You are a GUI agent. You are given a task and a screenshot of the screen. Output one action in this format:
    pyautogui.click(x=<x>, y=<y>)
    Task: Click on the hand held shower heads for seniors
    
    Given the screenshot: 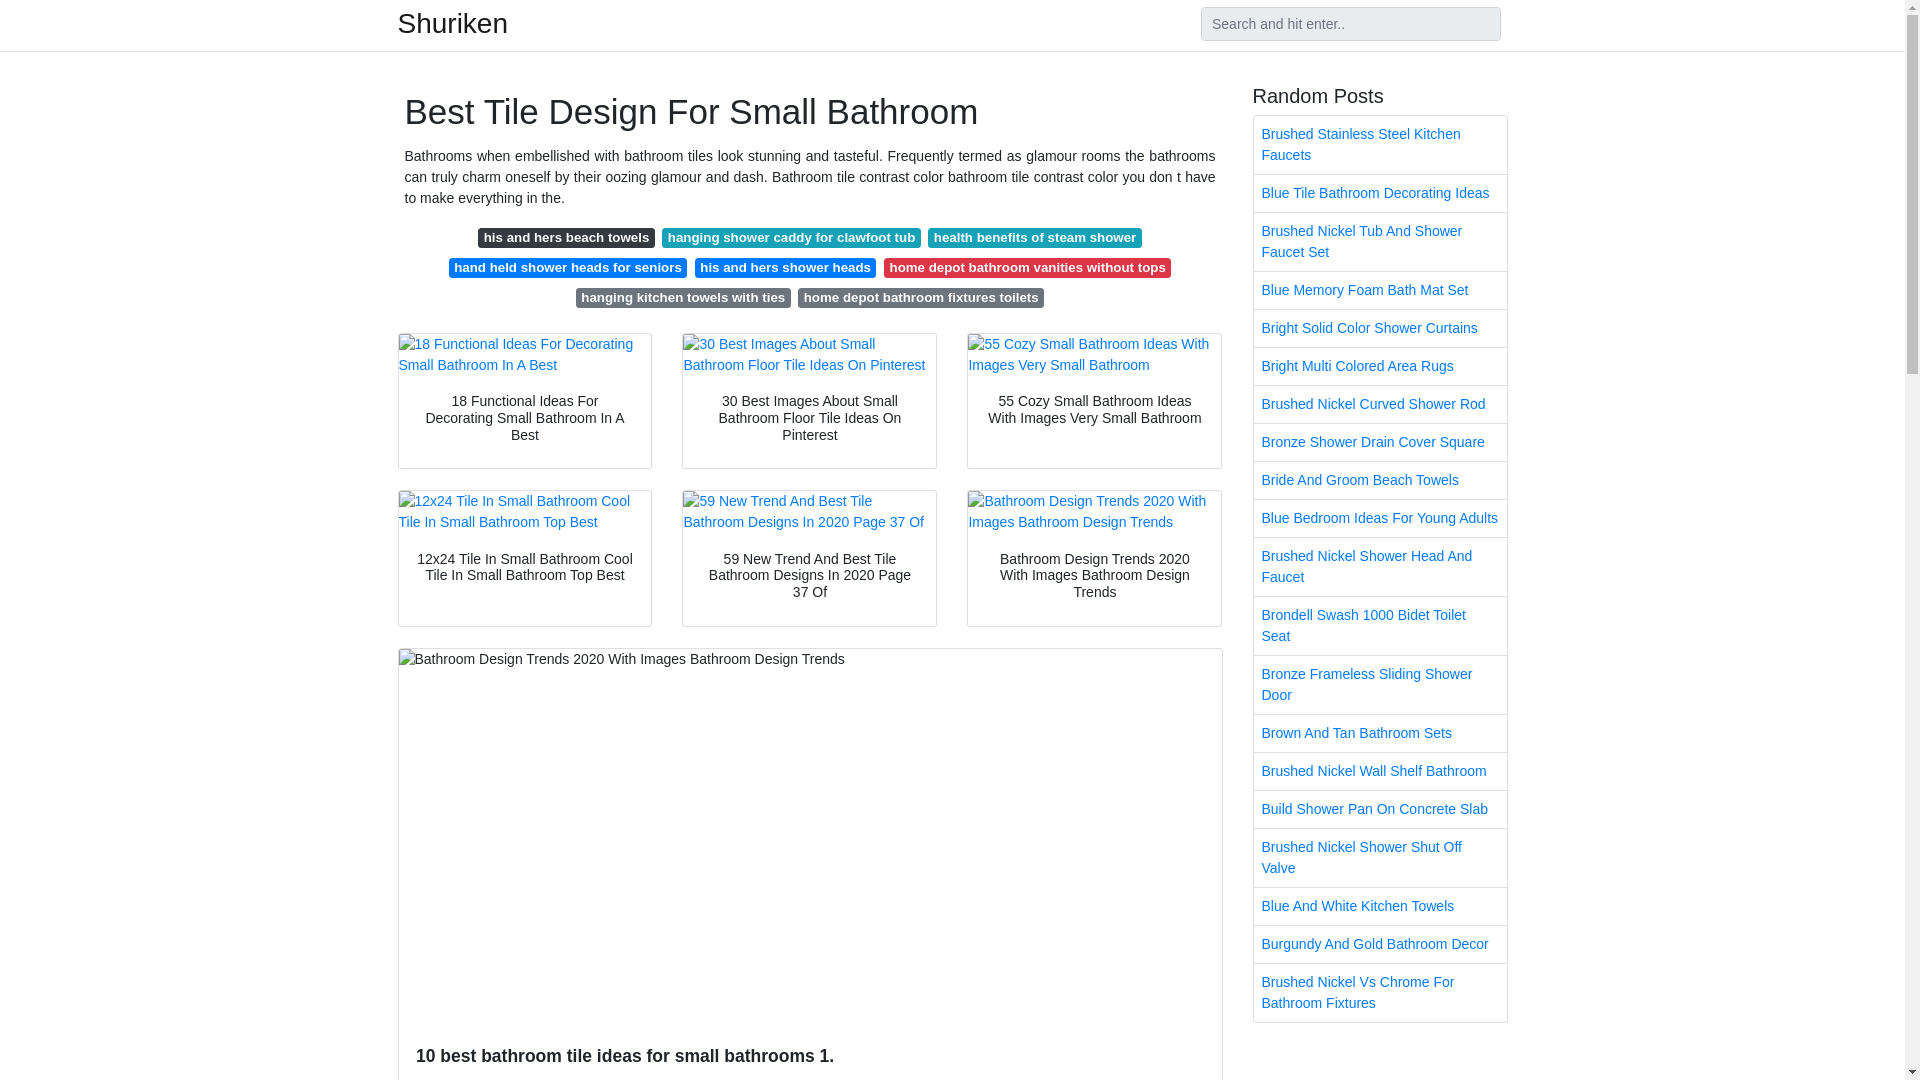 What is the action you would take?
    pyautogui.click(x=568, y=268)
    